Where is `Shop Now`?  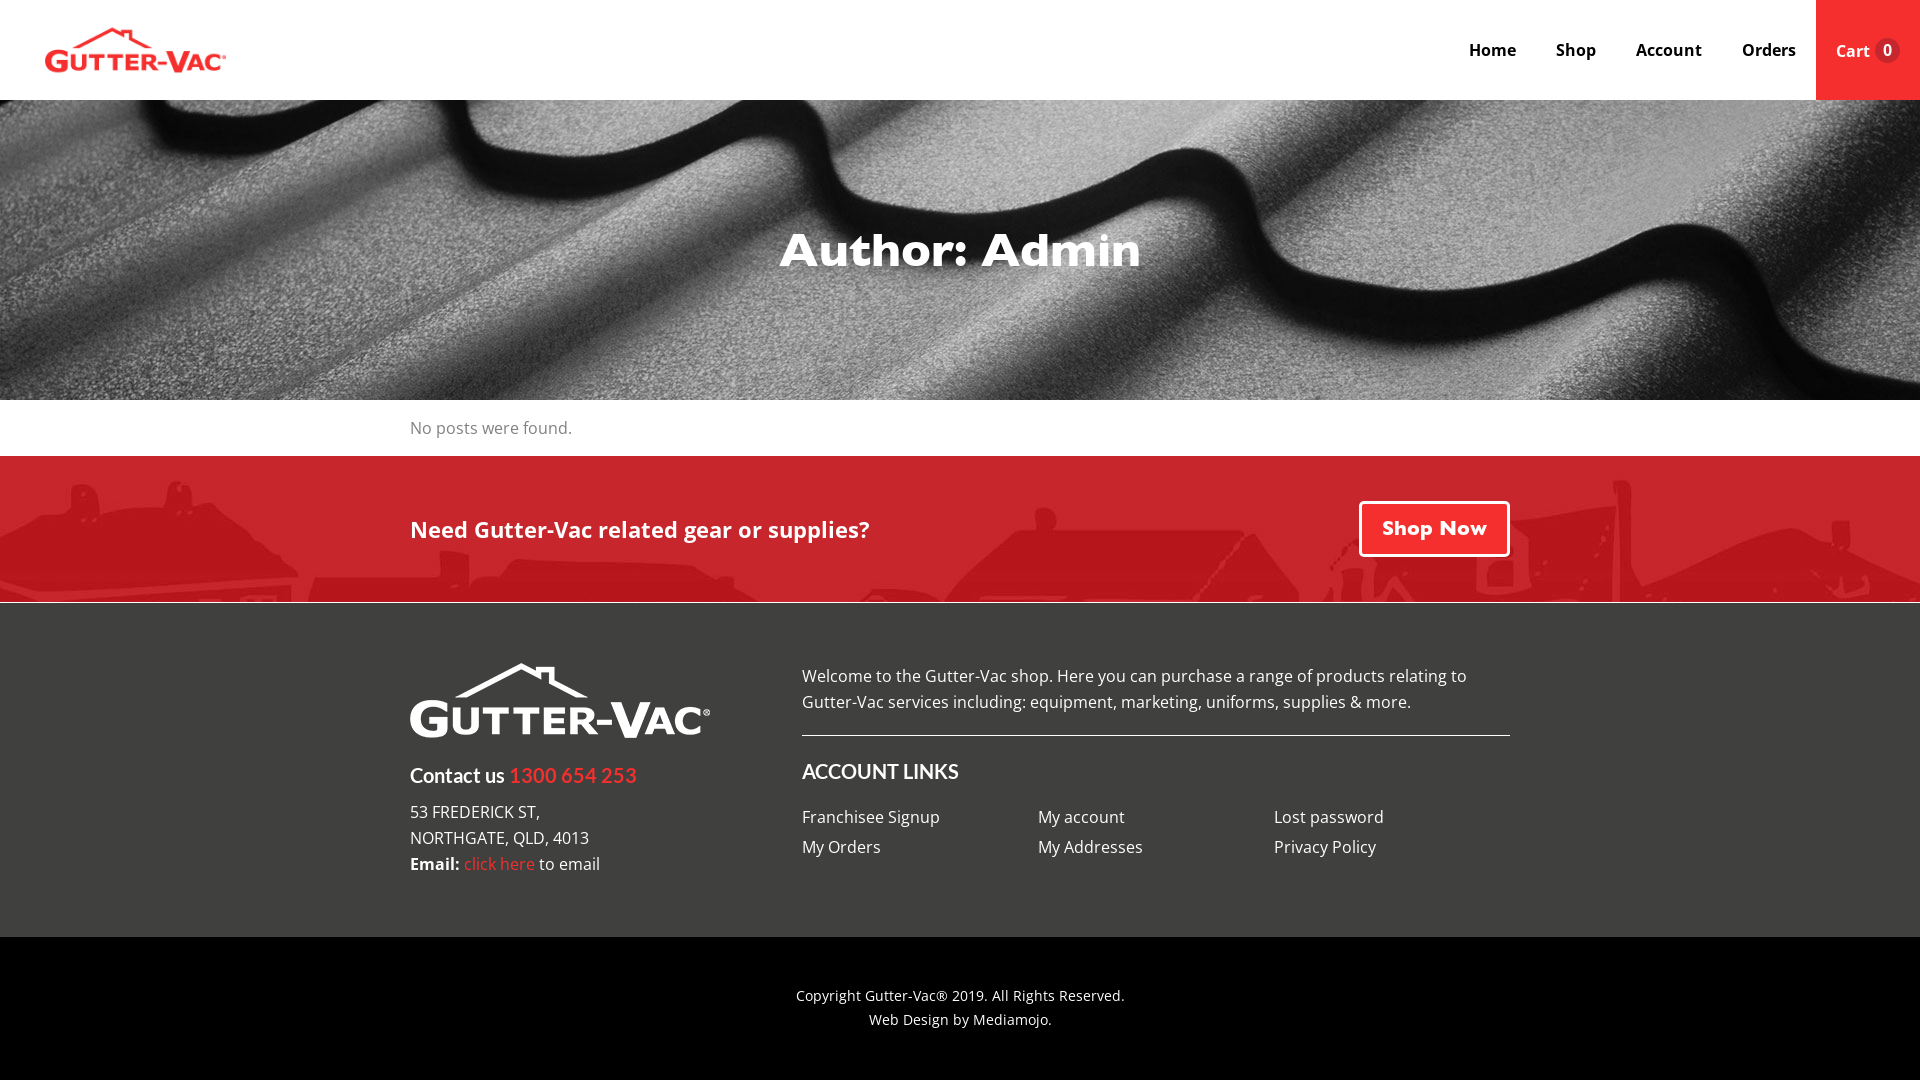
Shop Now is located at coordinates (1434, 529).